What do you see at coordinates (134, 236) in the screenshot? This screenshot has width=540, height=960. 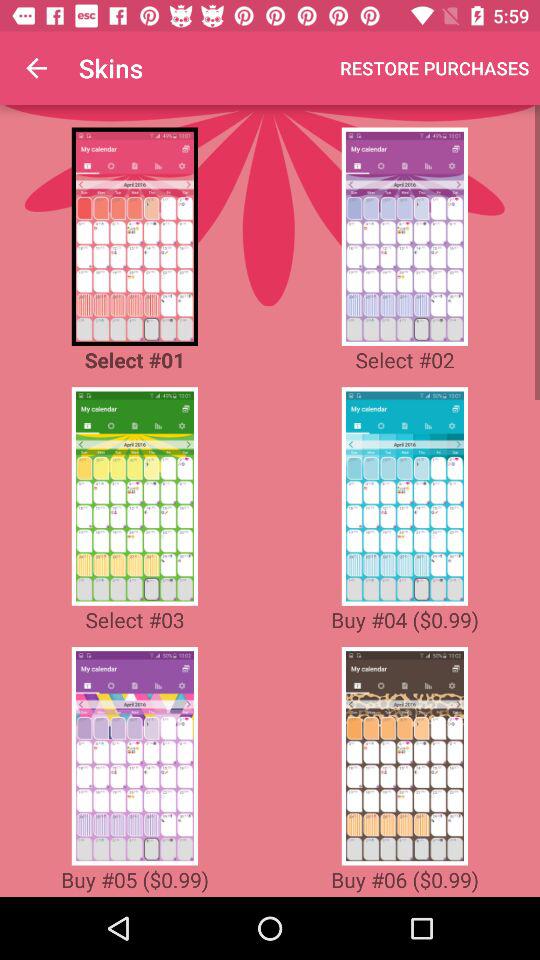 I see `coloring skin` at bounding box center [134, 236].